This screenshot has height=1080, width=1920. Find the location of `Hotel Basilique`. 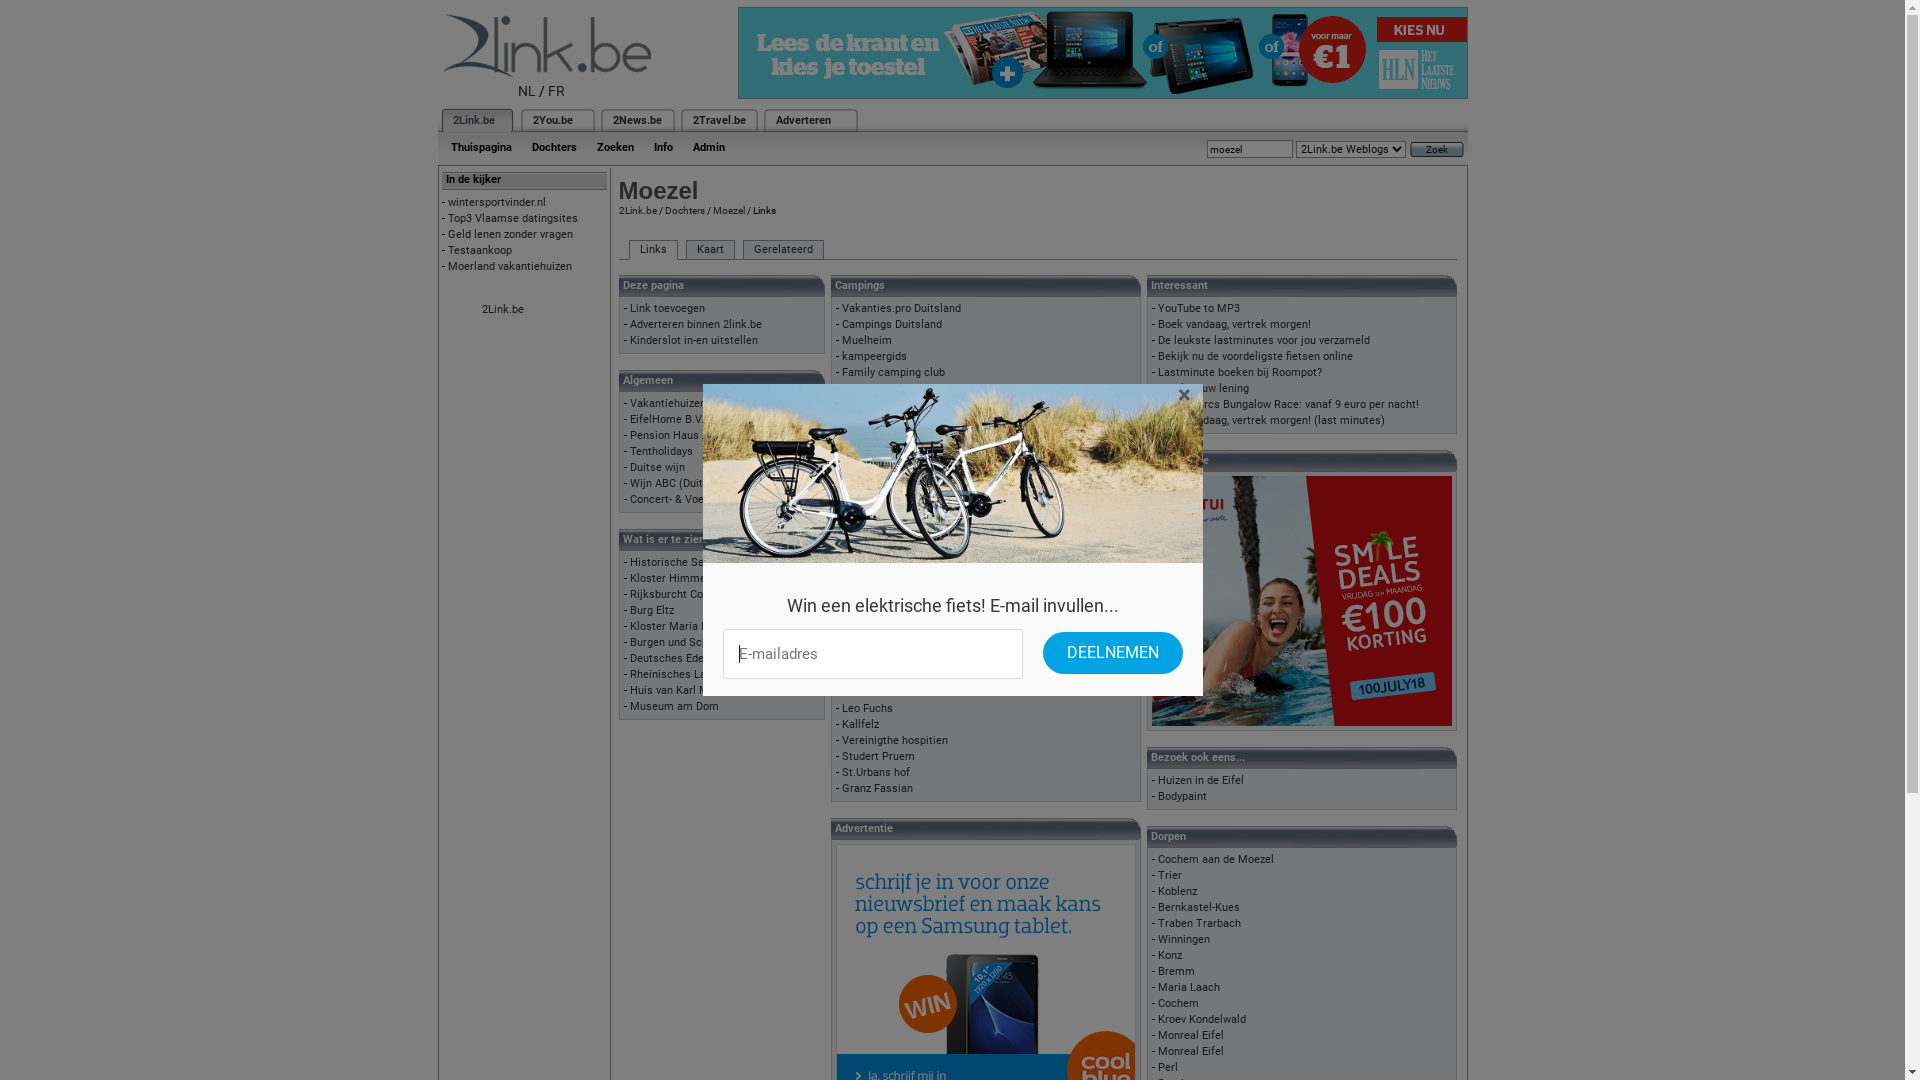

Hotel Basilique is located at coordinates (880, 515).